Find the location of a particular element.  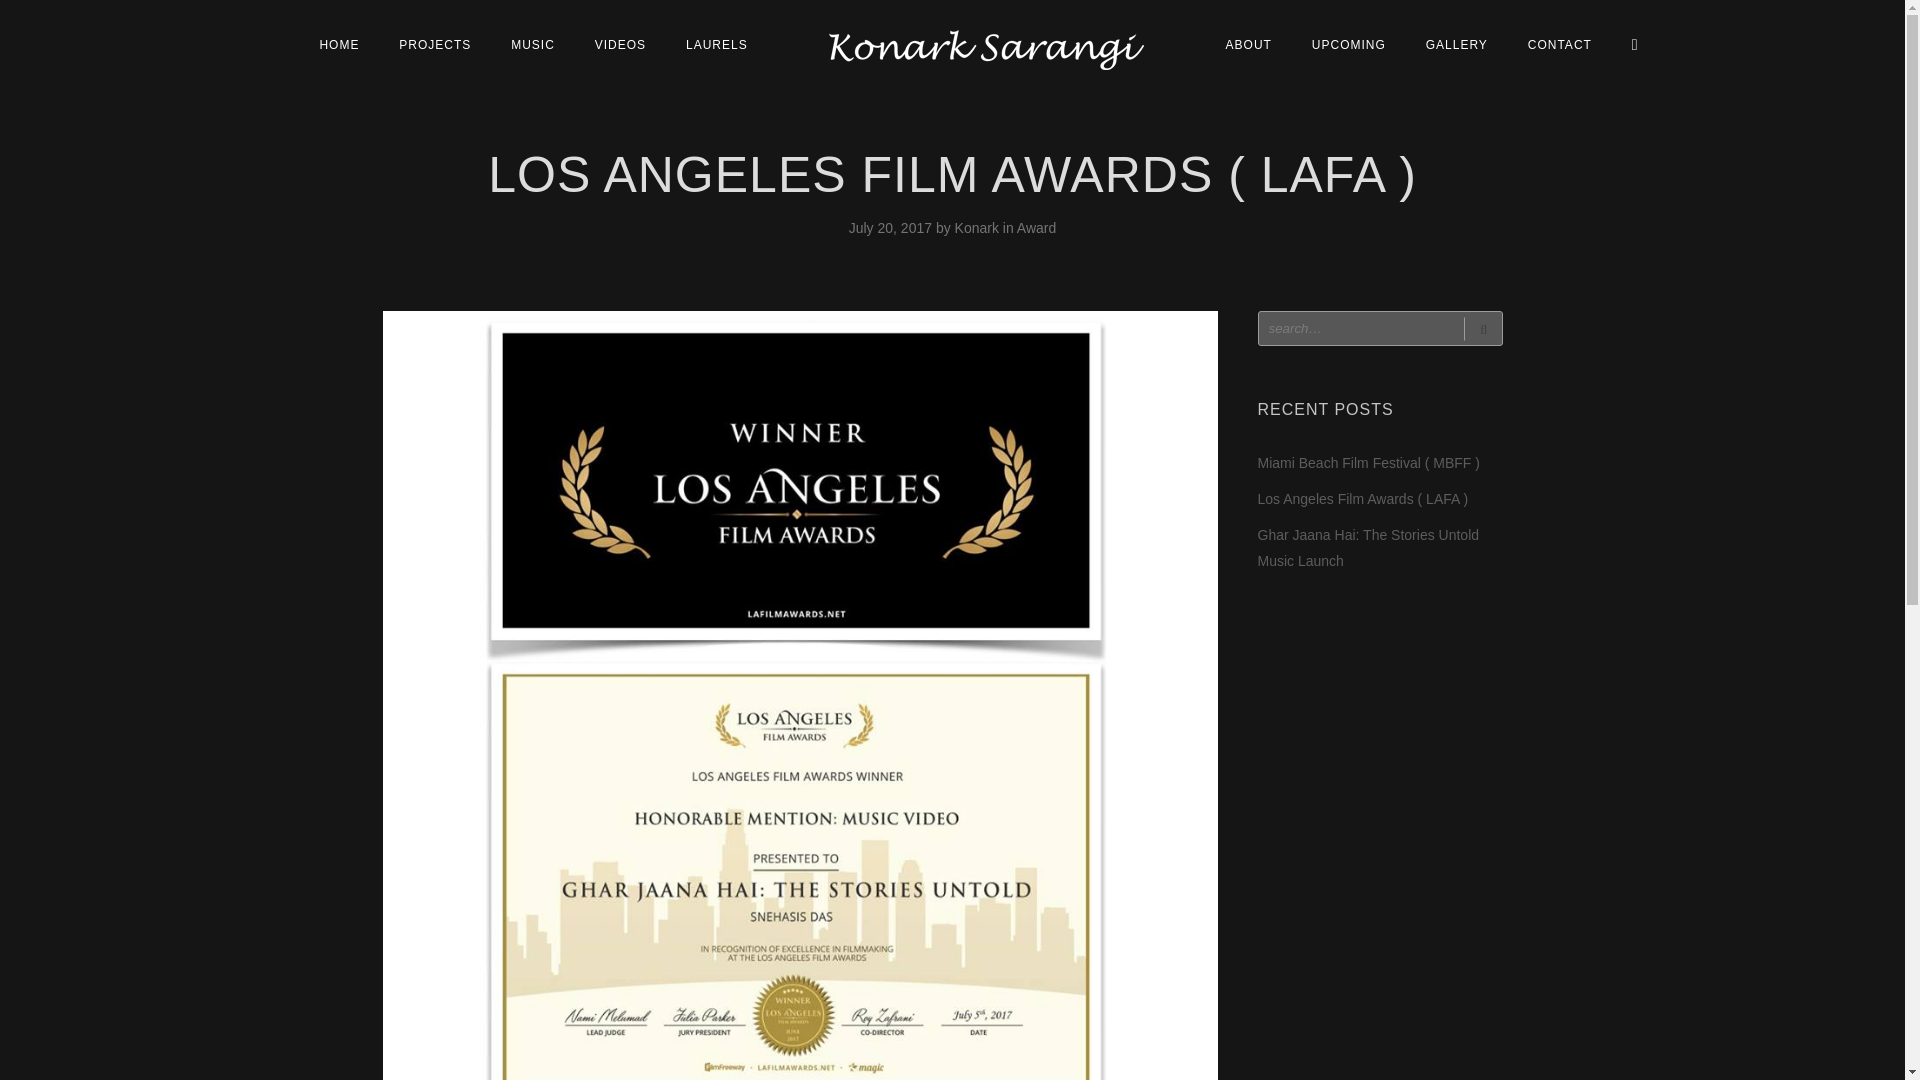

GALLERY is located at coordinates (1456, 44).